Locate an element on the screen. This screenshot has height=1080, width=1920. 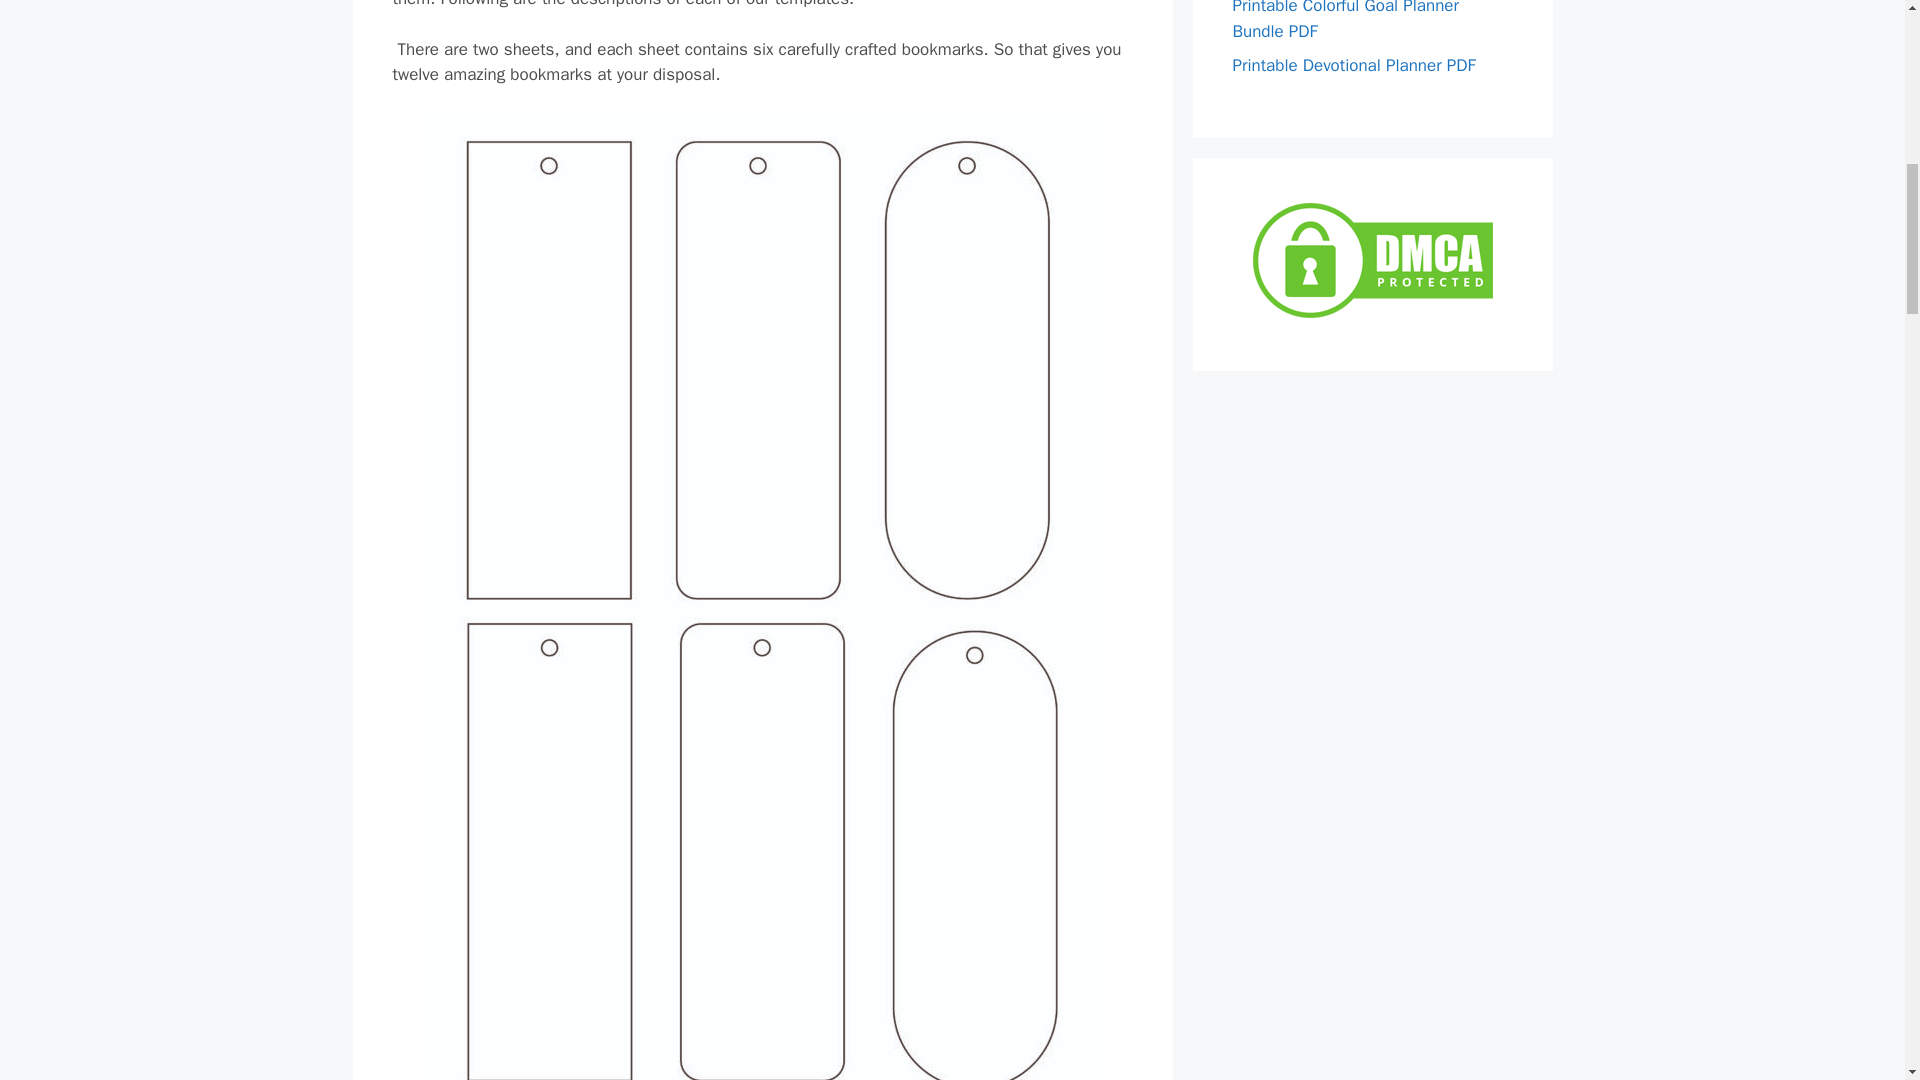
Printable Colorful Goal Planner Bundle PDF is located at coordinates (1344, 21).